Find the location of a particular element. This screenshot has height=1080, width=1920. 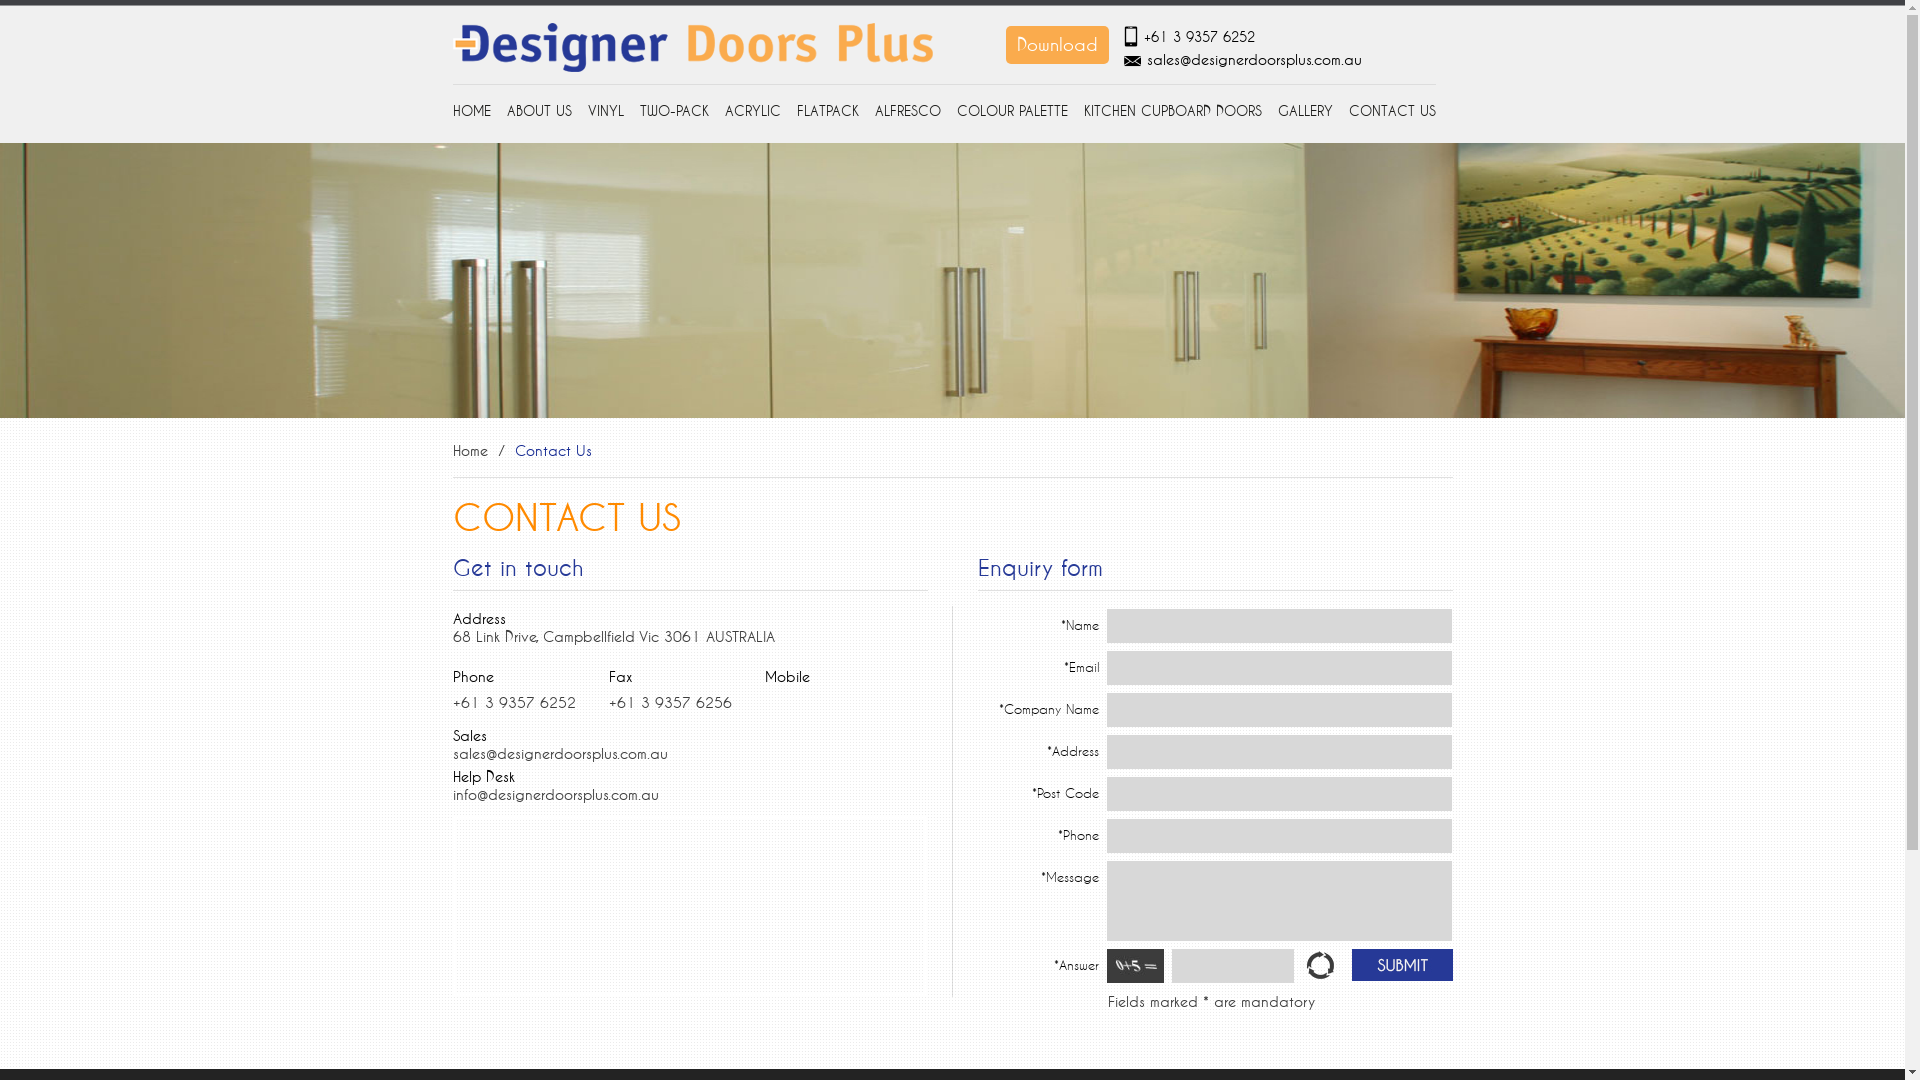

info@designerdoorsplus.com.au is located at coordinates (555, 794).